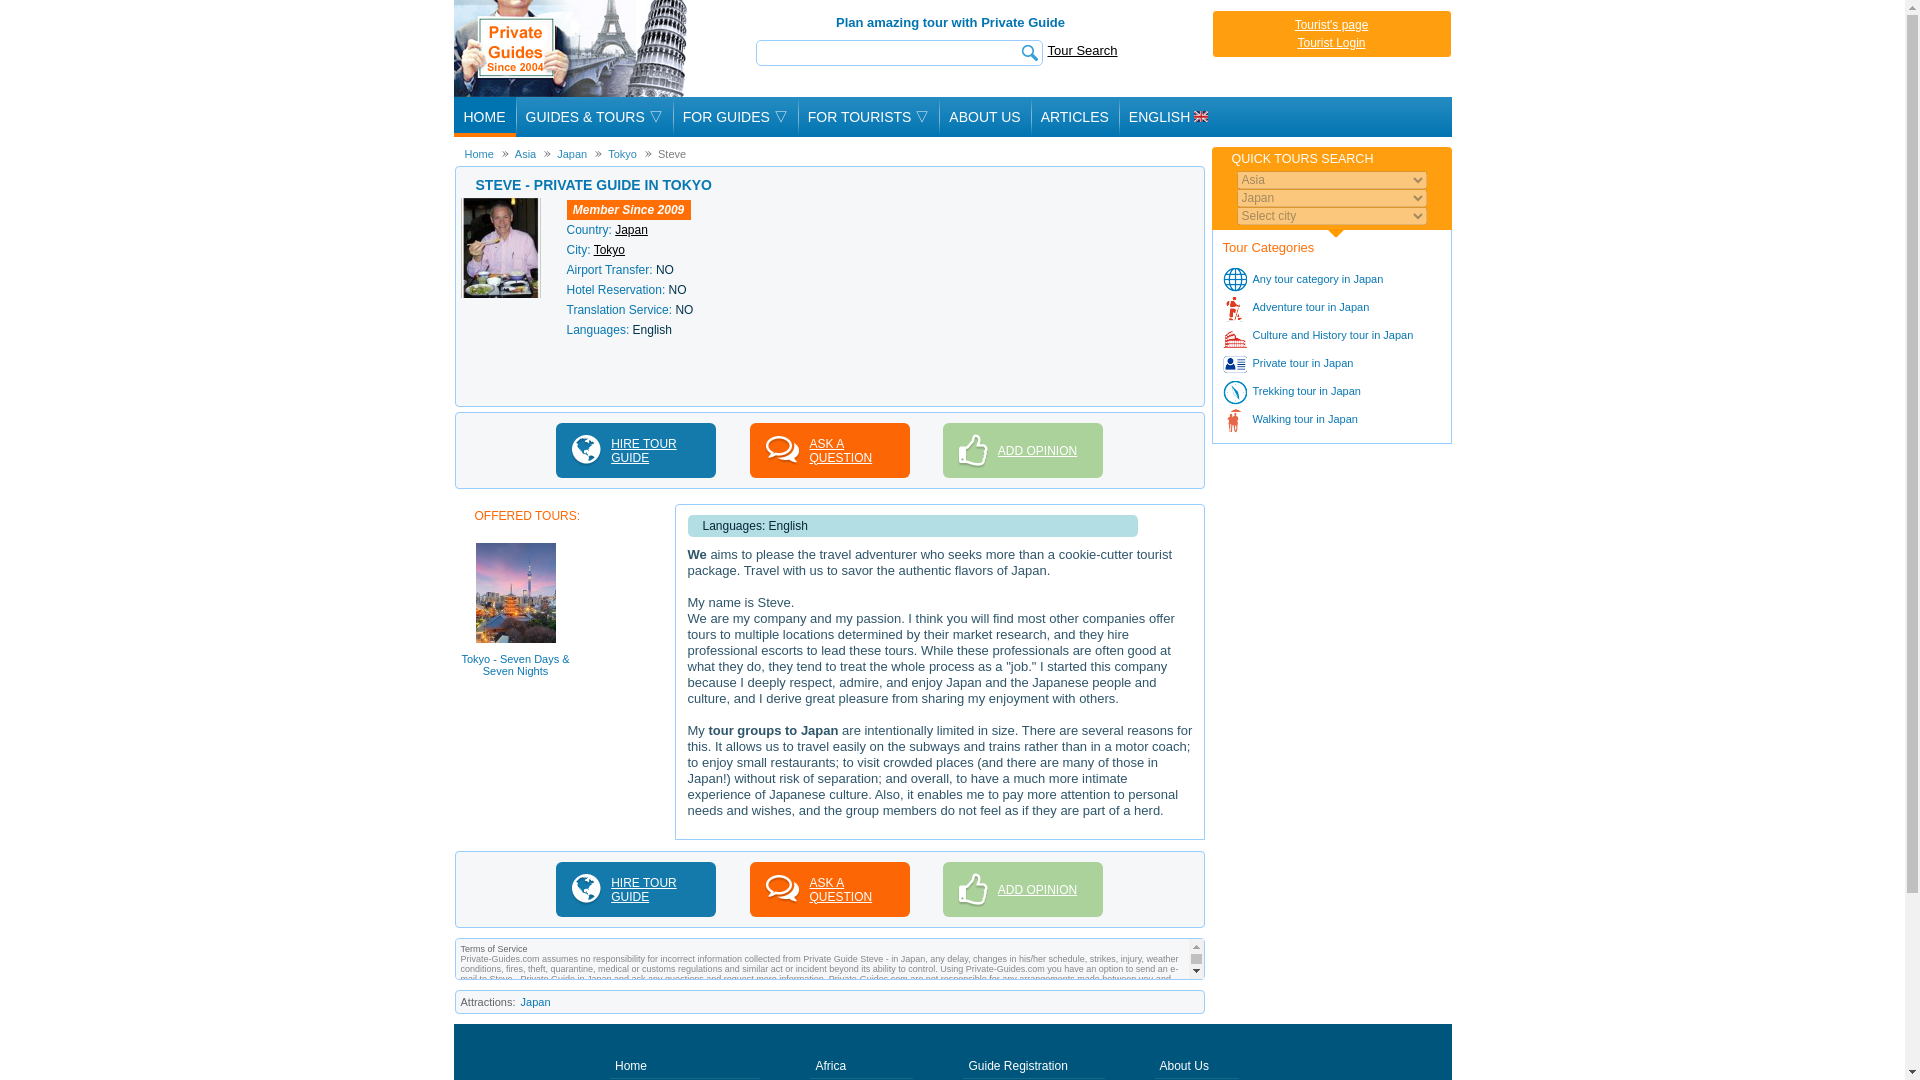  I want to click on ARTICLES, so click(1075, 117).